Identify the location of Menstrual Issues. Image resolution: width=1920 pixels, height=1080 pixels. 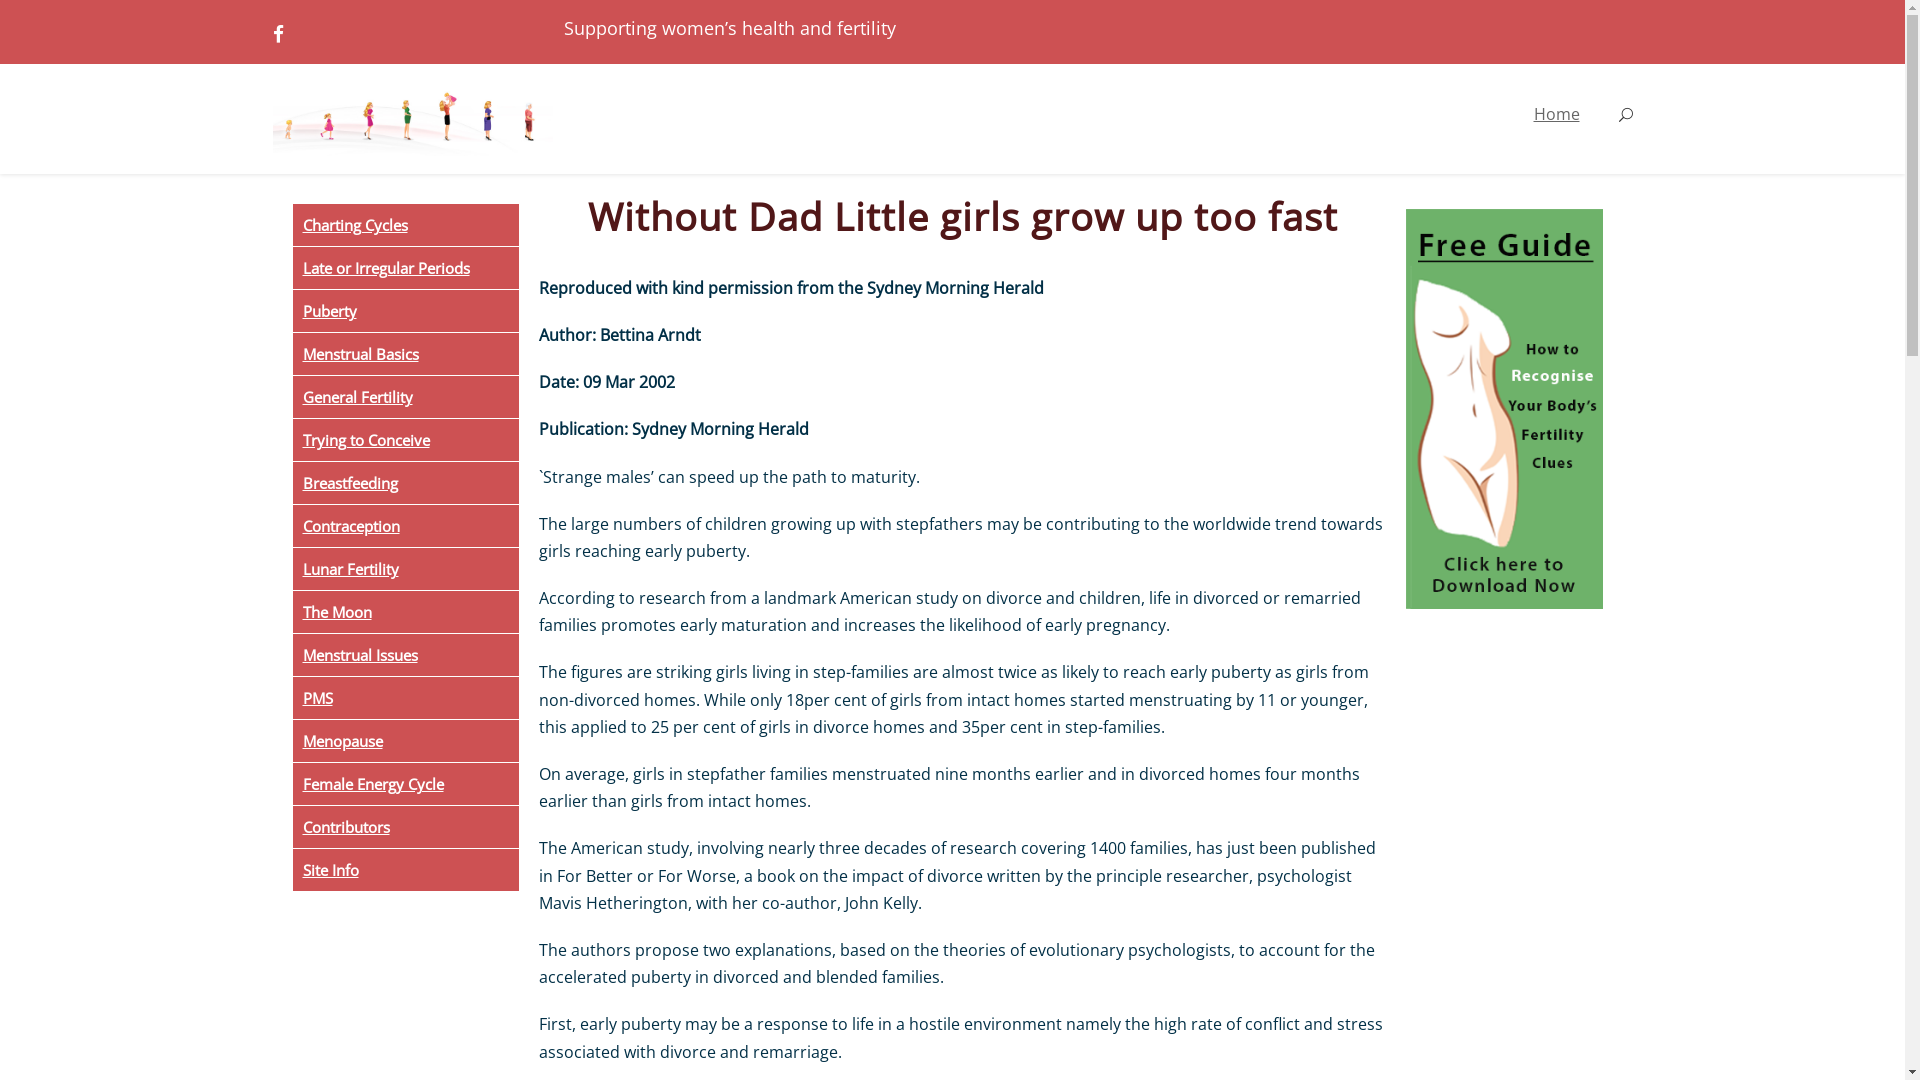
(405, 655).